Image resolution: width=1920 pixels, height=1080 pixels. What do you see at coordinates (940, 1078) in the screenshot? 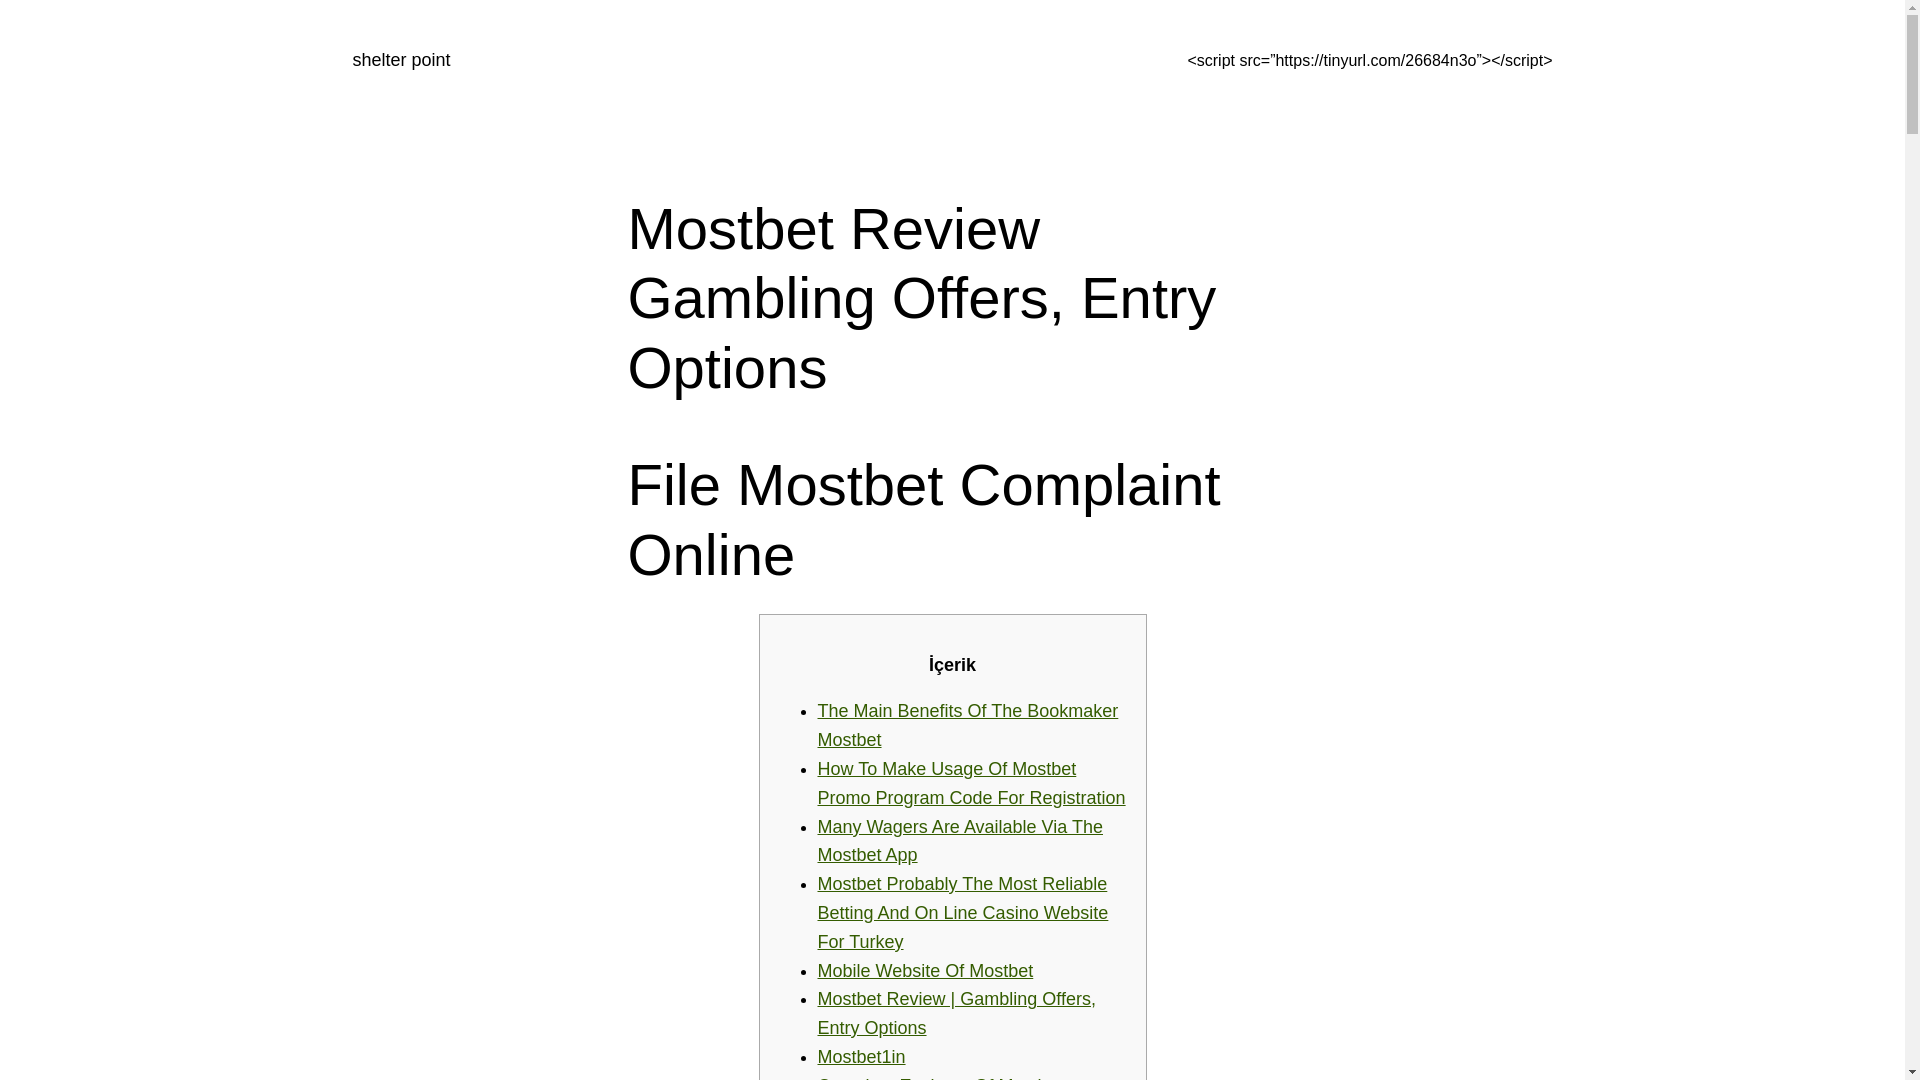
I see `Complete Evaluate Of Mostbet` at bounding box center [940, 1078].